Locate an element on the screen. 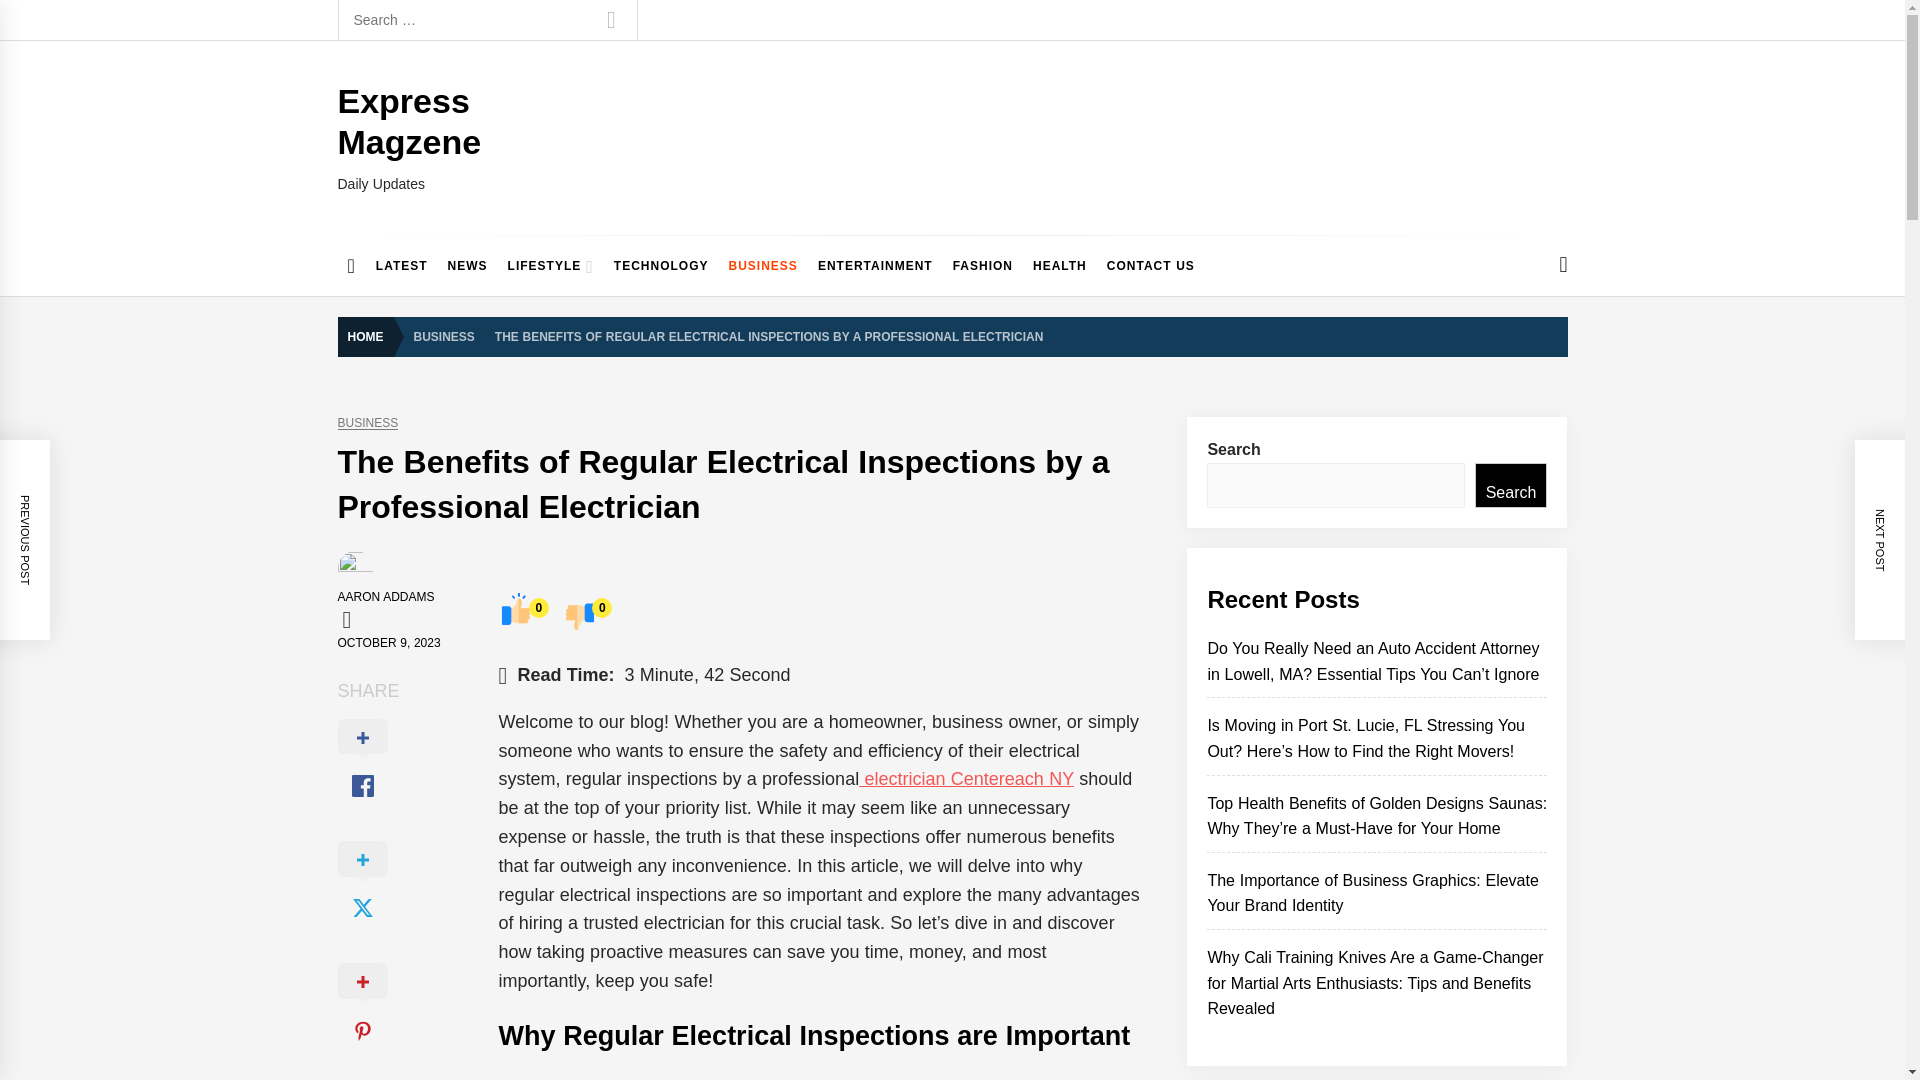 This screenshot has height=1080, width=1920. electrician Centereach NY is located at coordinates (966, 778).